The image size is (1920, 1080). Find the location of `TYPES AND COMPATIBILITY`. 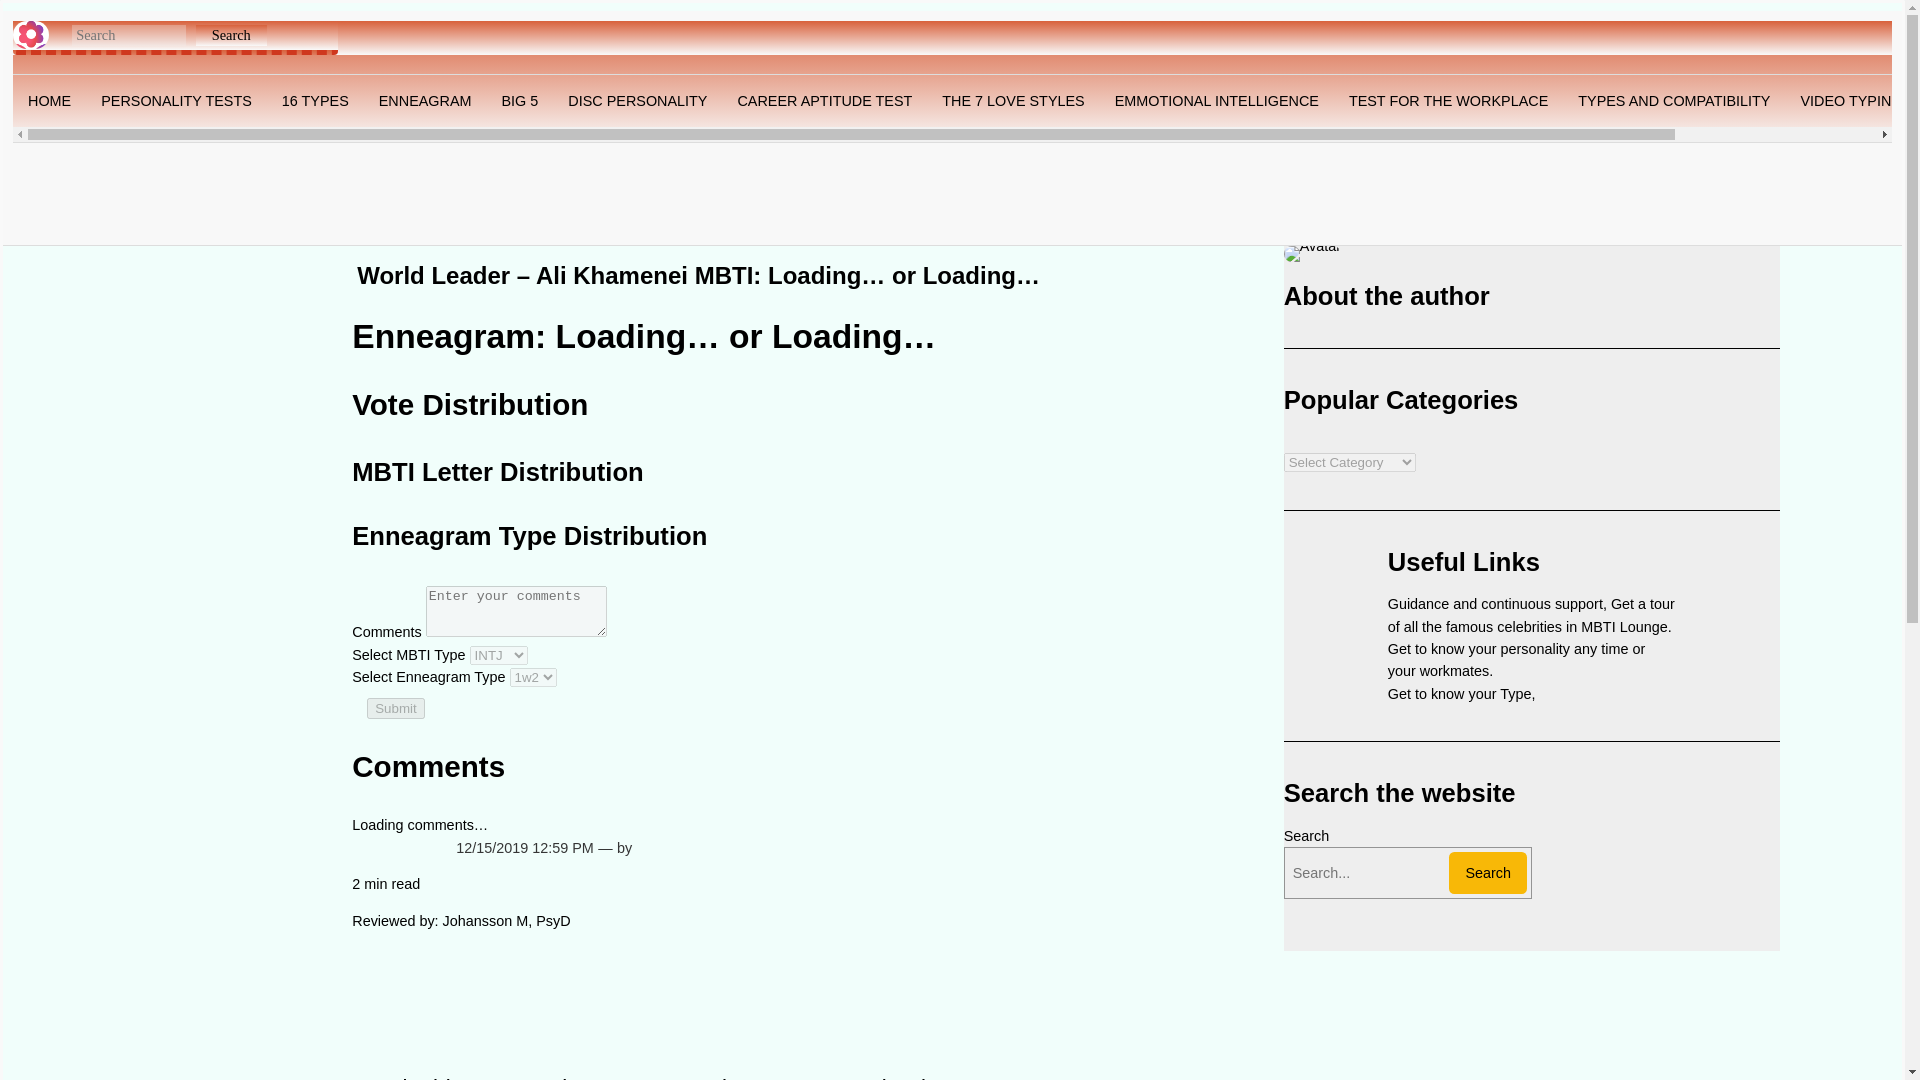

TYPES AND COMPATIBILITY is located at coordinates (1674, 100).